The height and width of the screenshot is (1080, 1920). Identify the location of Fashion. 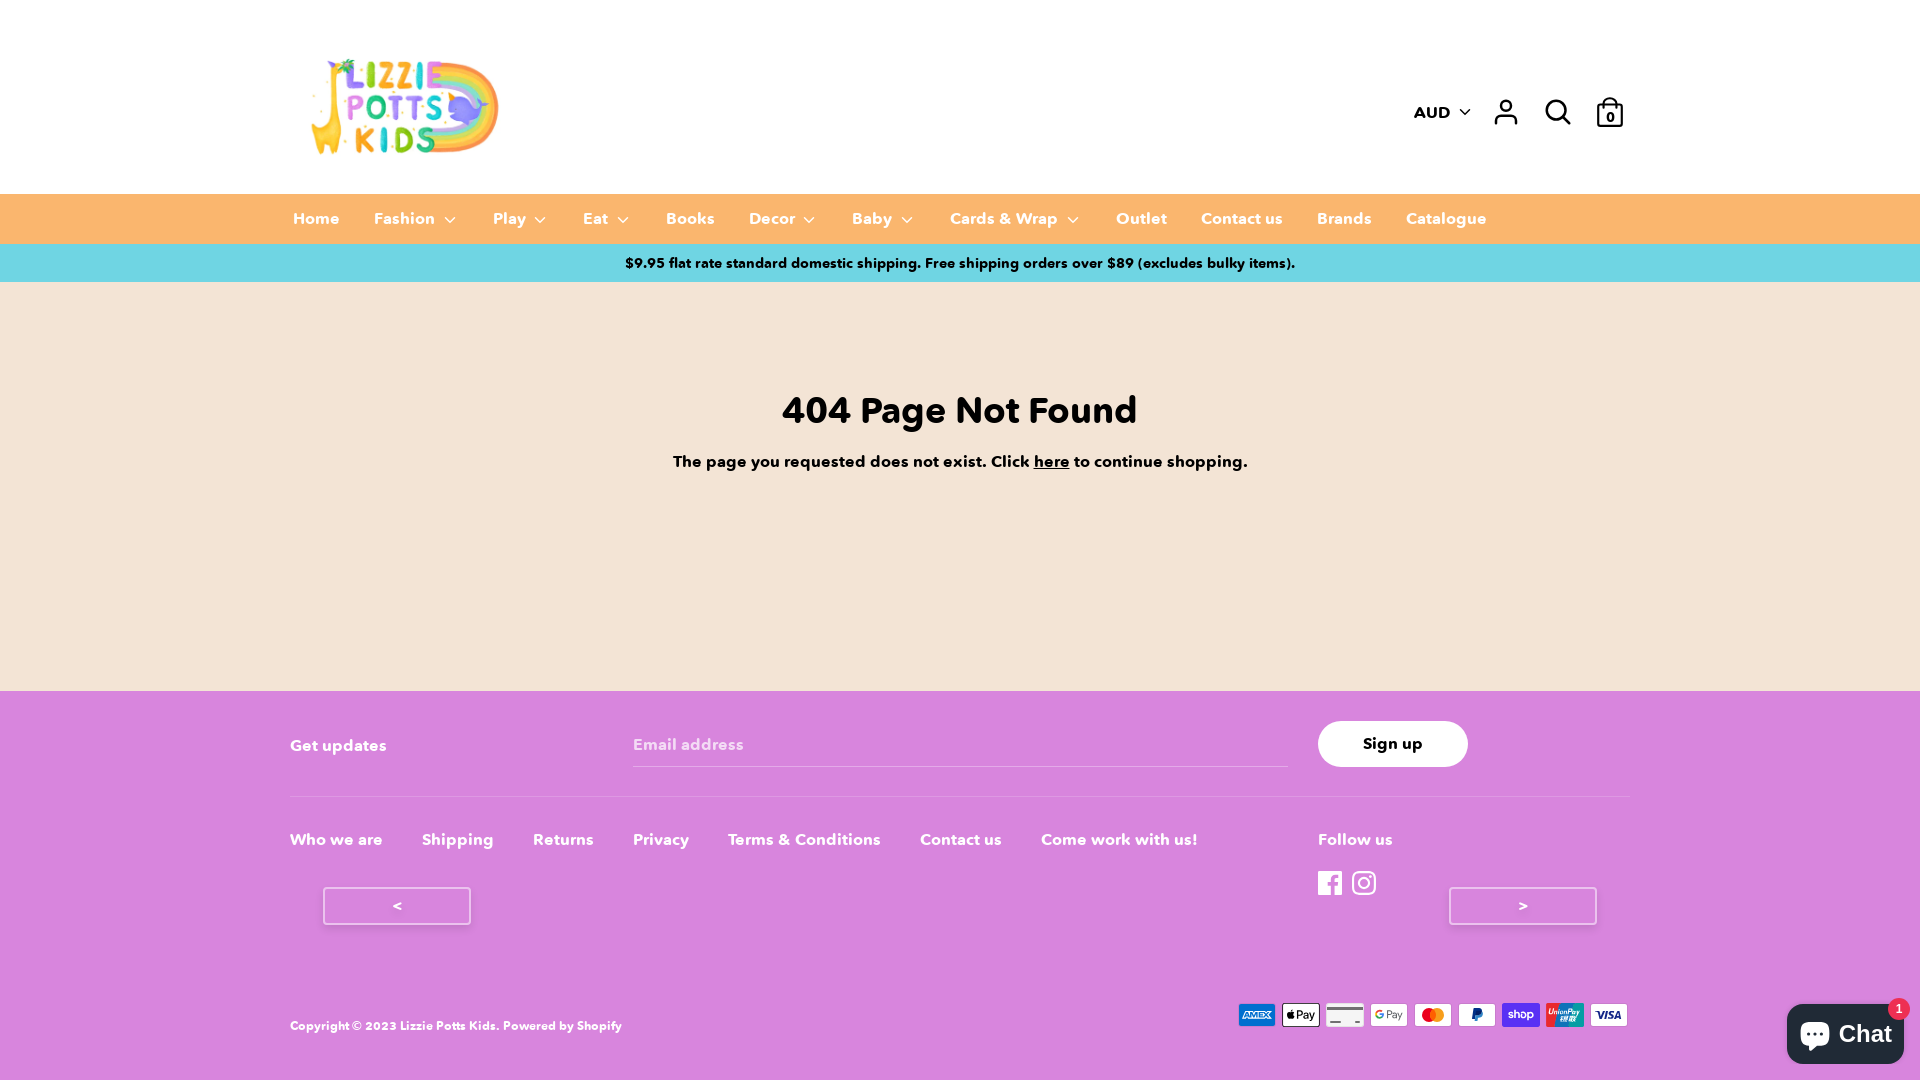
(416, 225).